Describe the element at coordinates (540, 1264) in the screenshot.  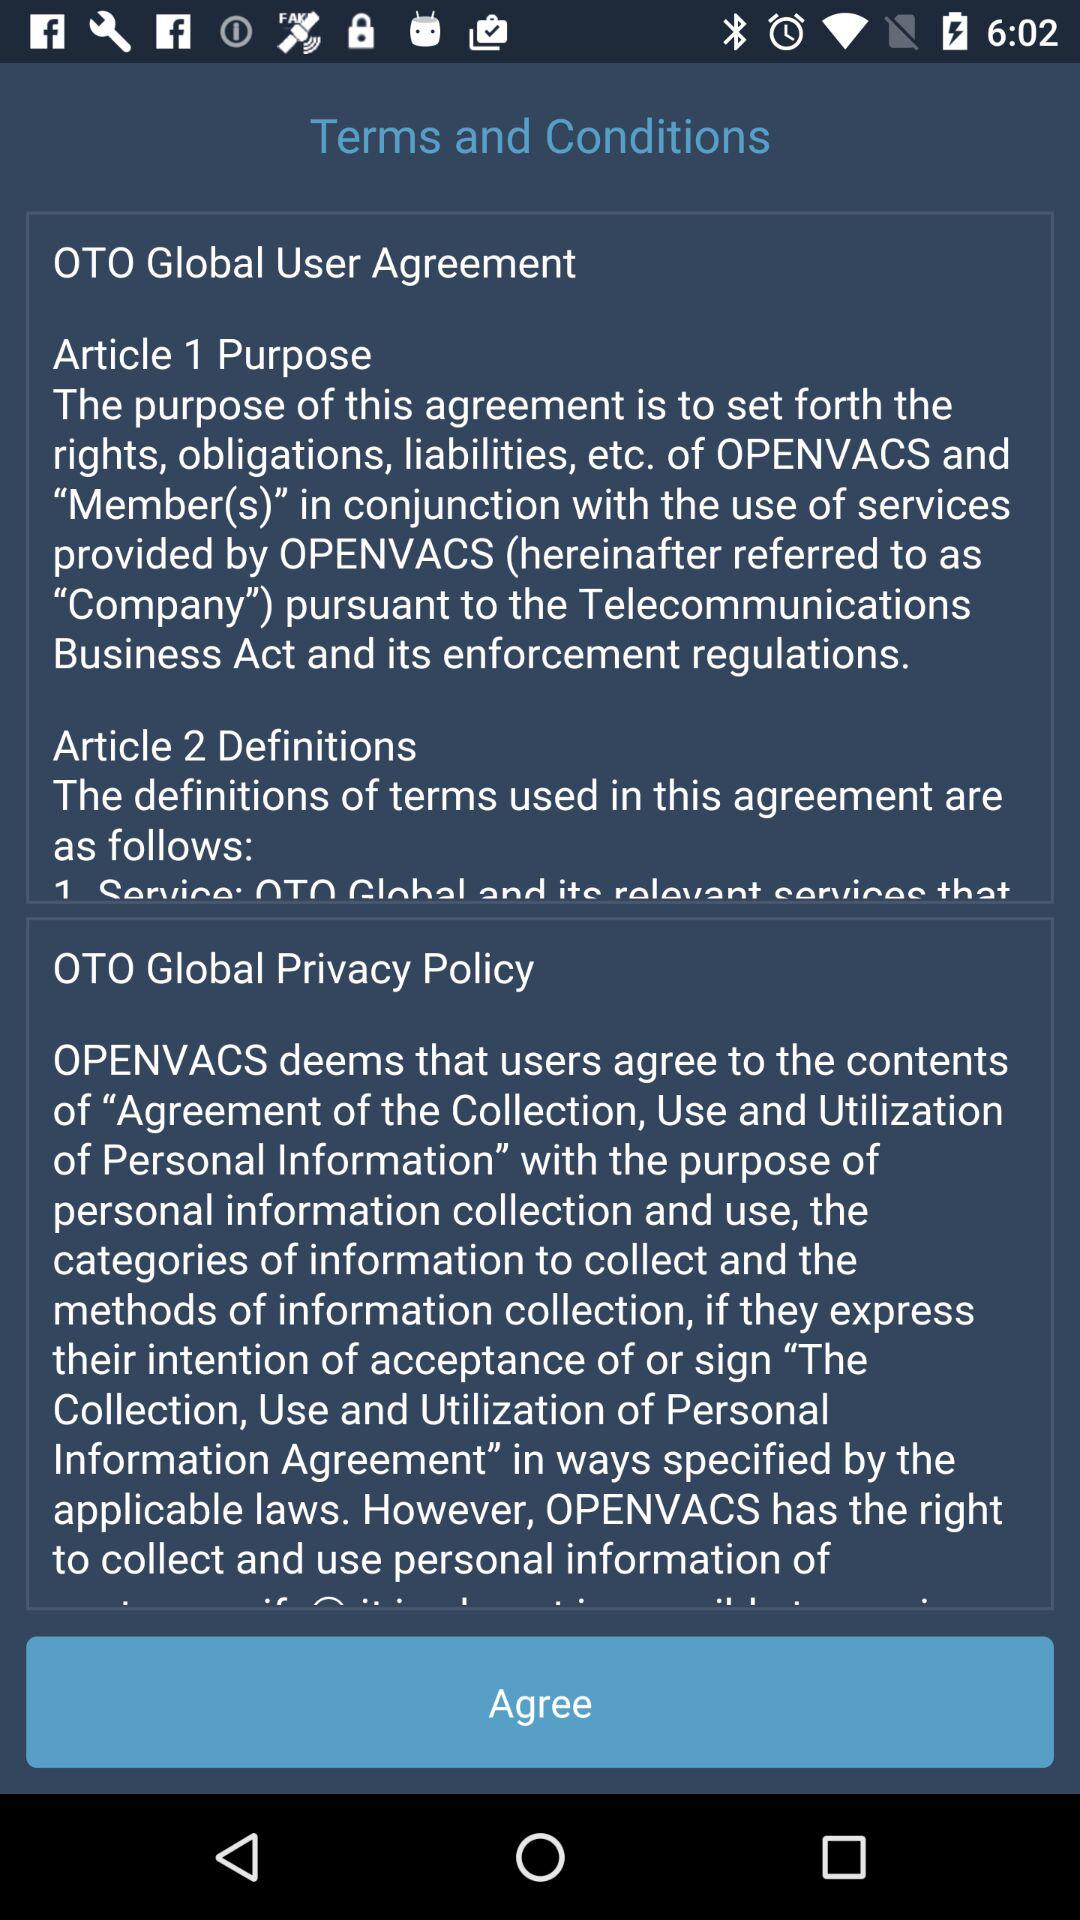
I see `advertisement page` at that location.